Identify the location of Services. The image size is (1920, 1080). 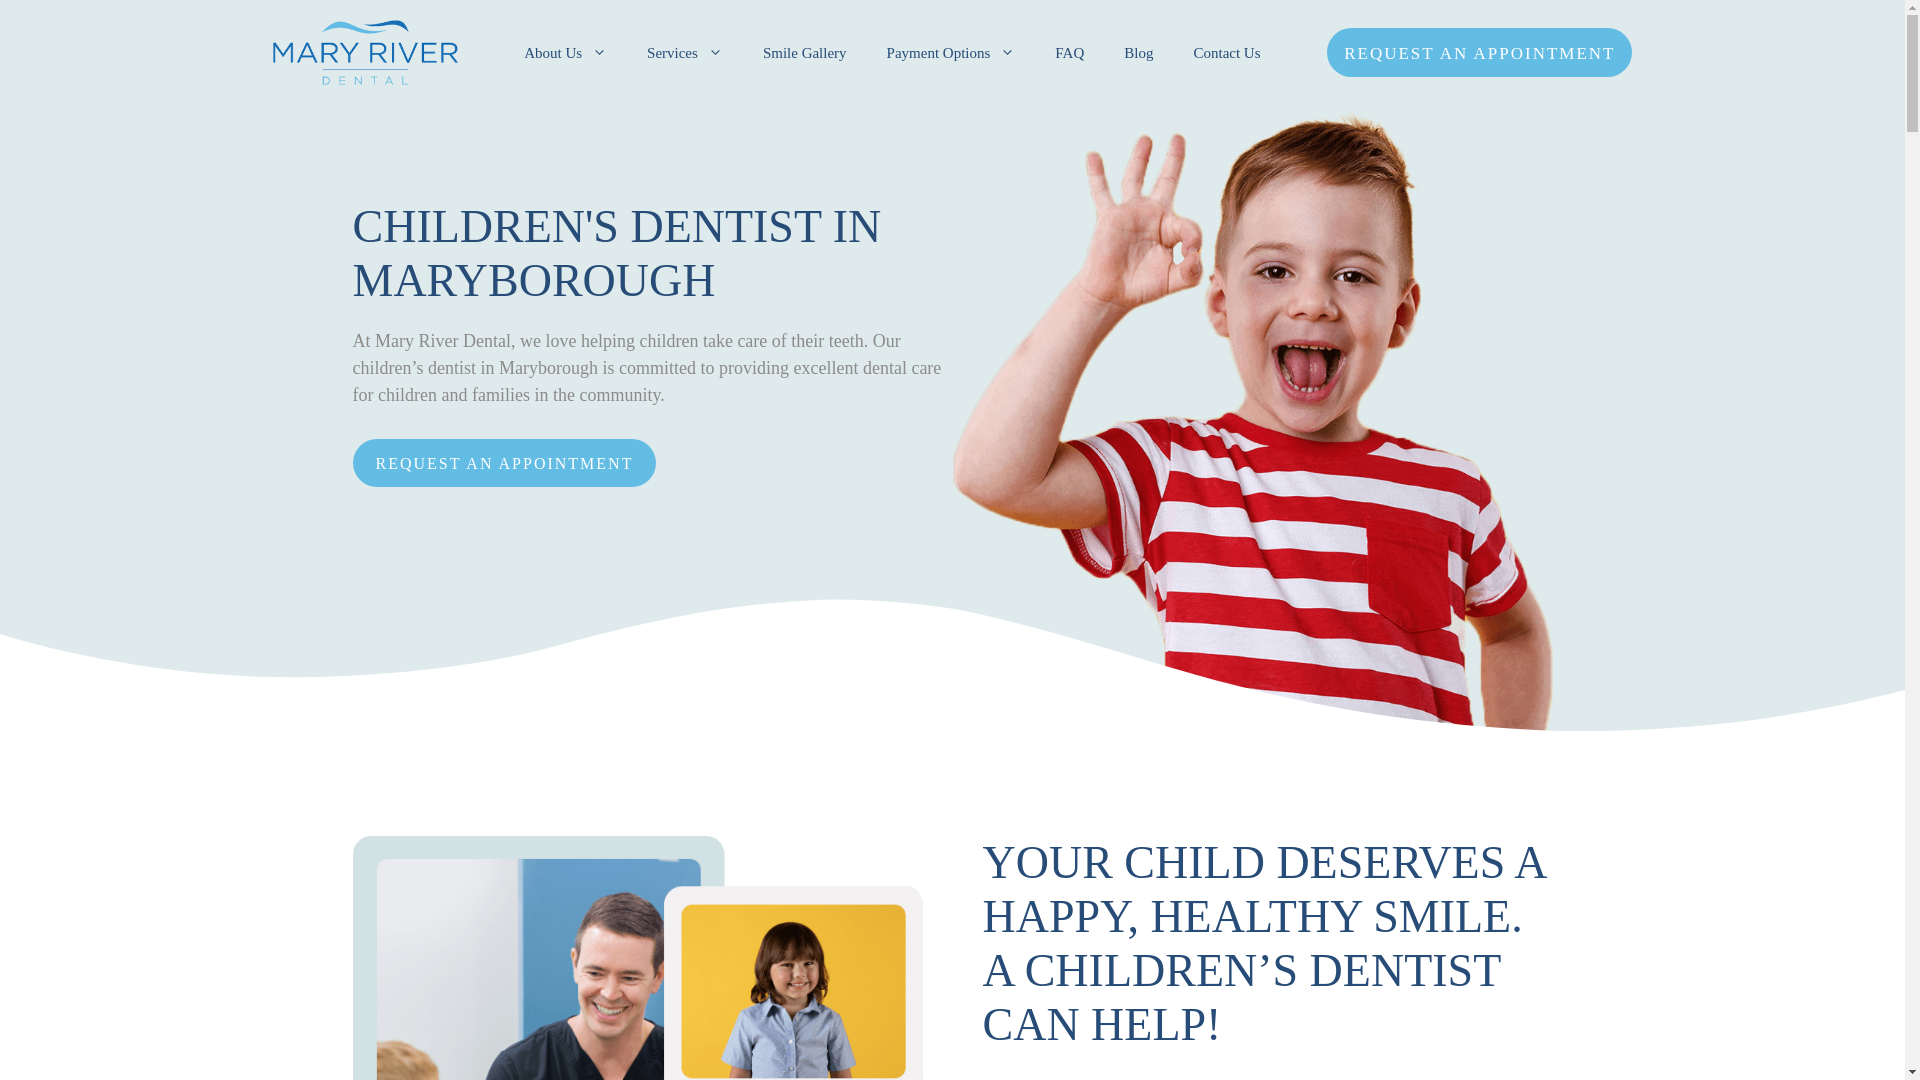
(685, 52).